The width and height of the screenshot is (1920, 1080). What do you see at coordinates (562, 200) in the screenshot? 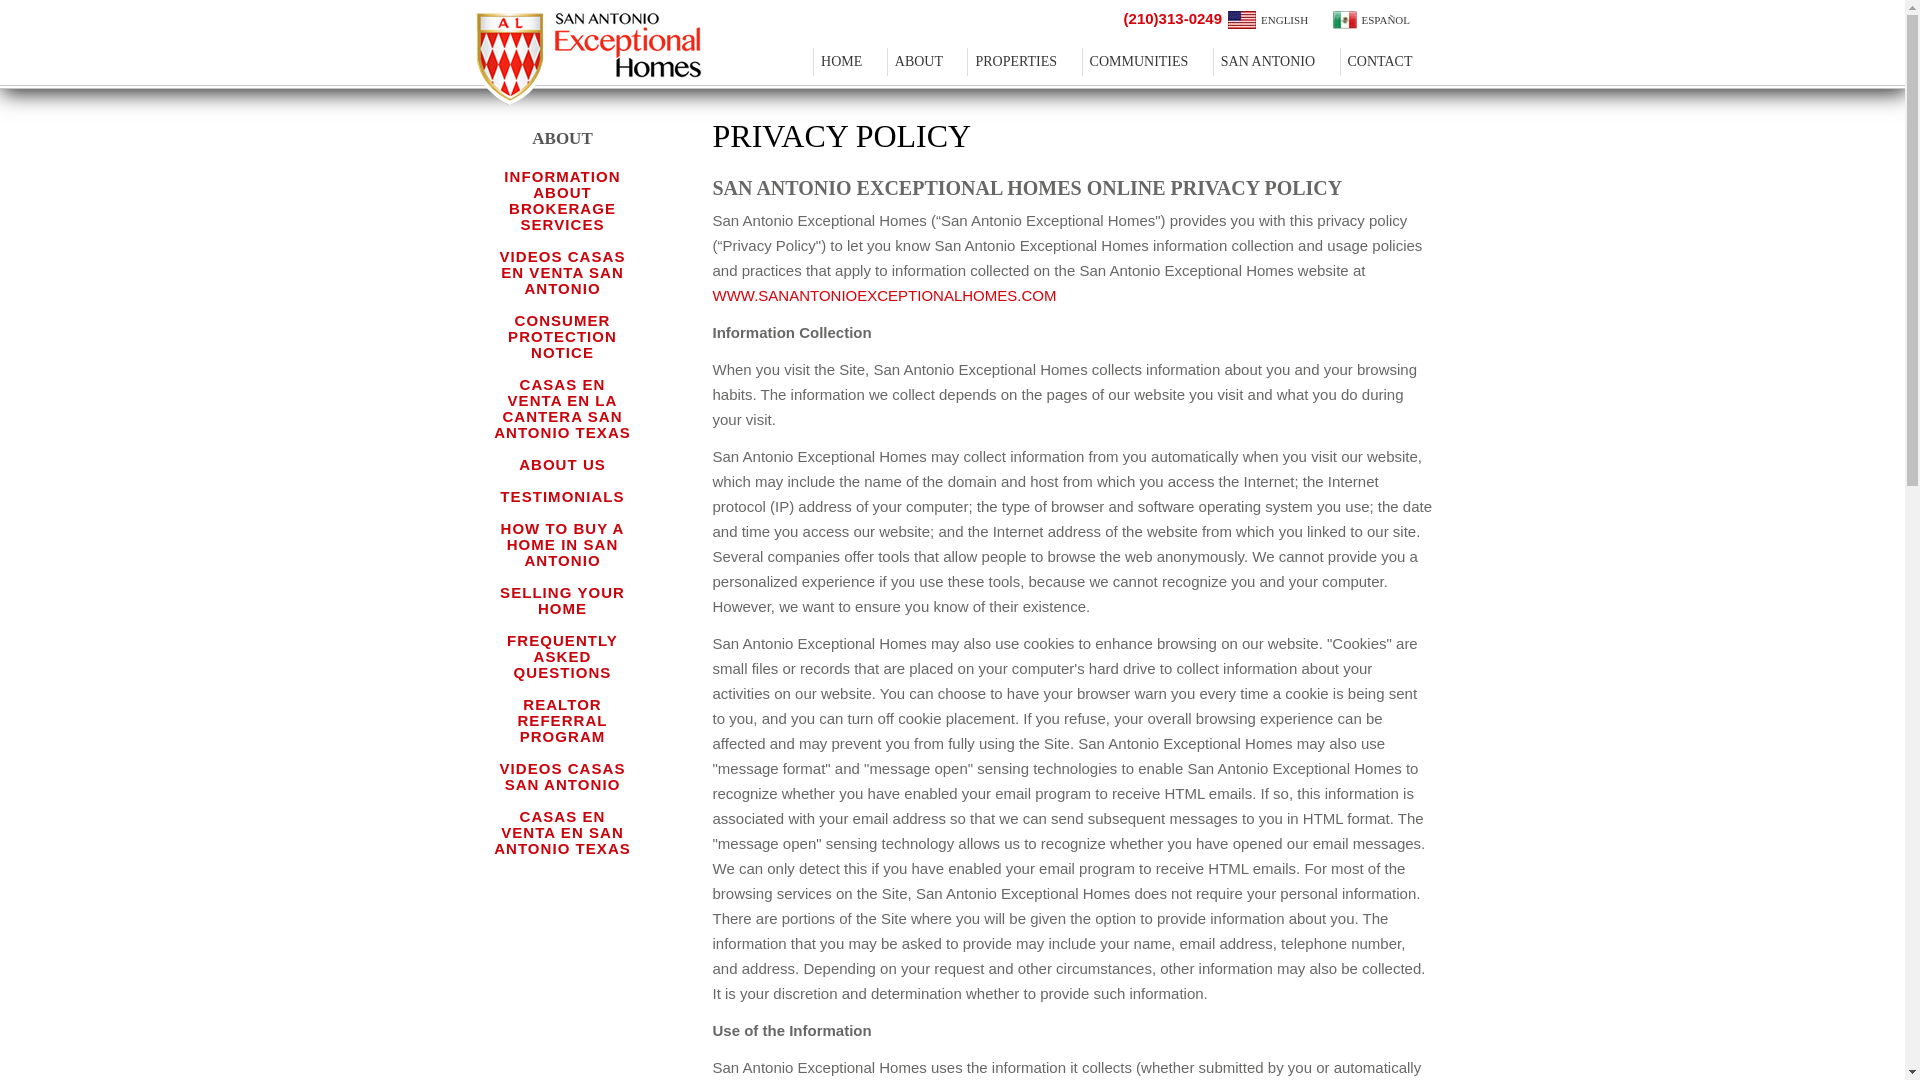
I see `INFORMATION ABOUT BROKERAGE SERVICES` at bounding box center [562, 200].